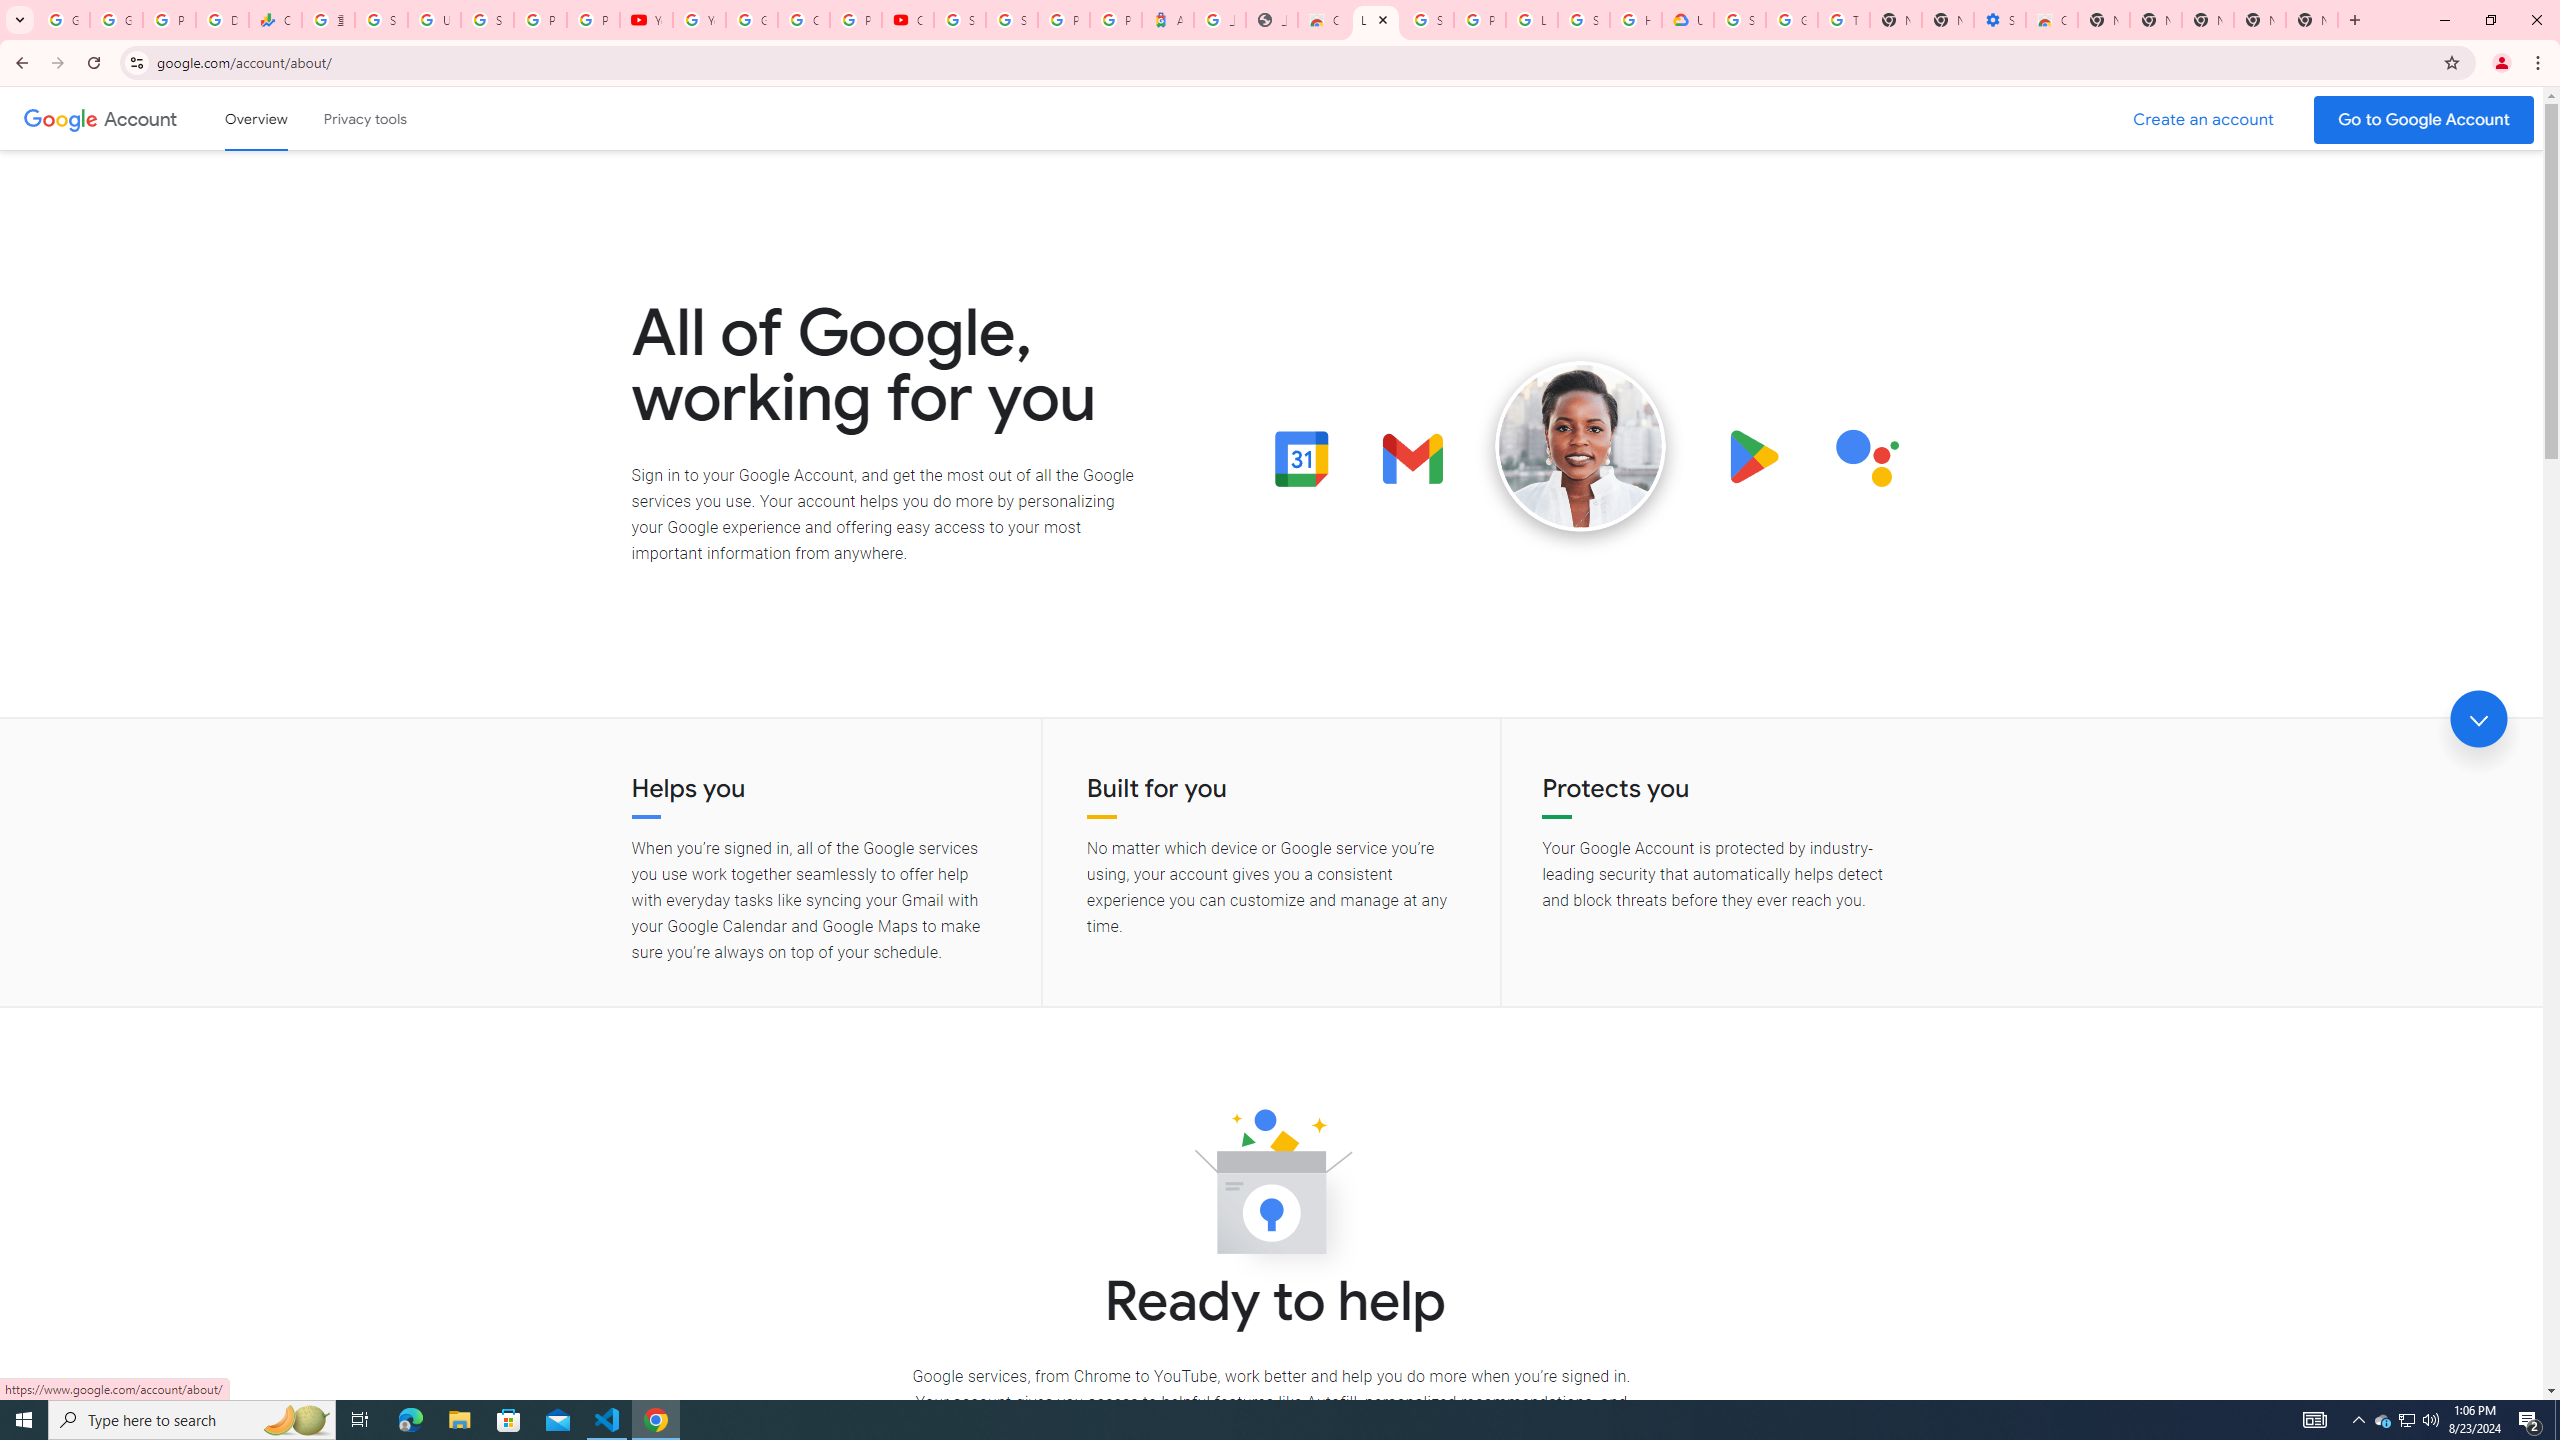  Describe the element at coordinates (646, 20) in the screenshot. I see `YouTube` at that location.